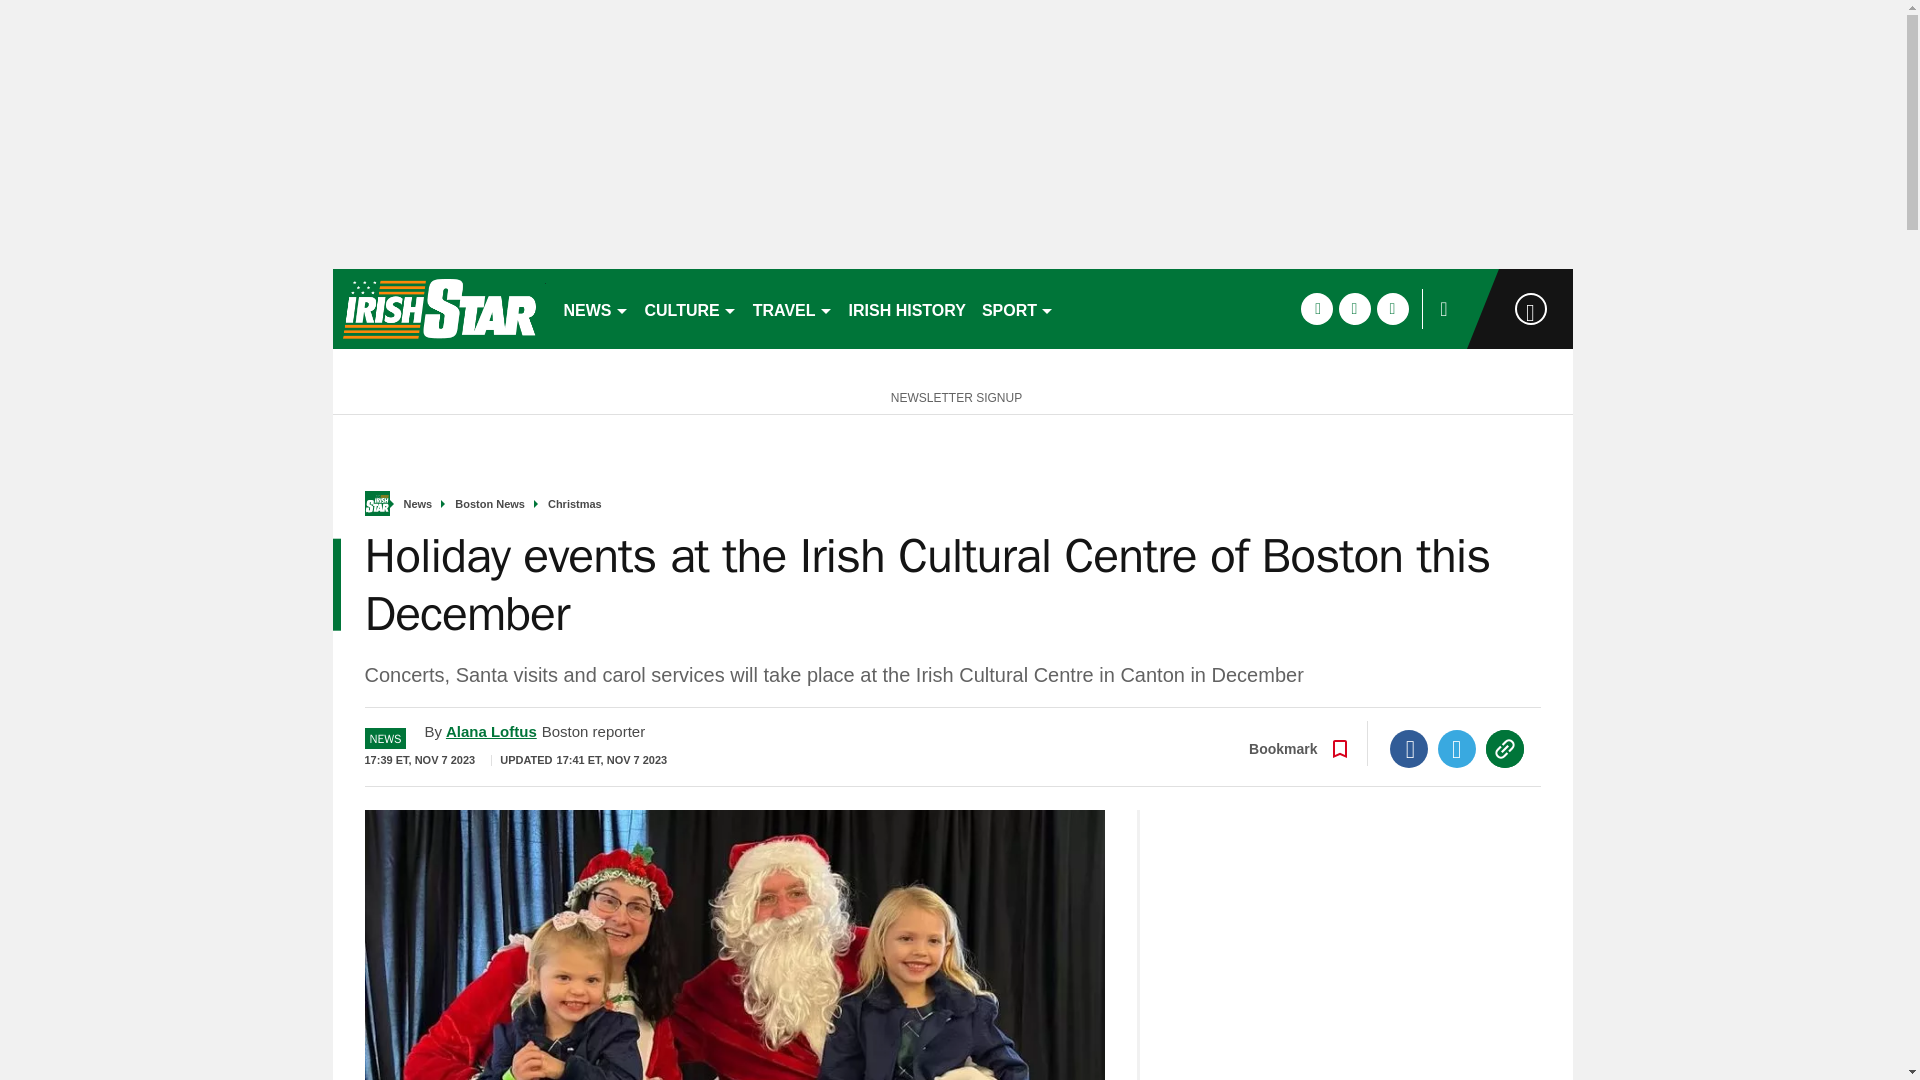 The image size is (1920, 1080). Describe the element at coordinates (438, 308) in the screenshot. I see `irishstar` at that location.